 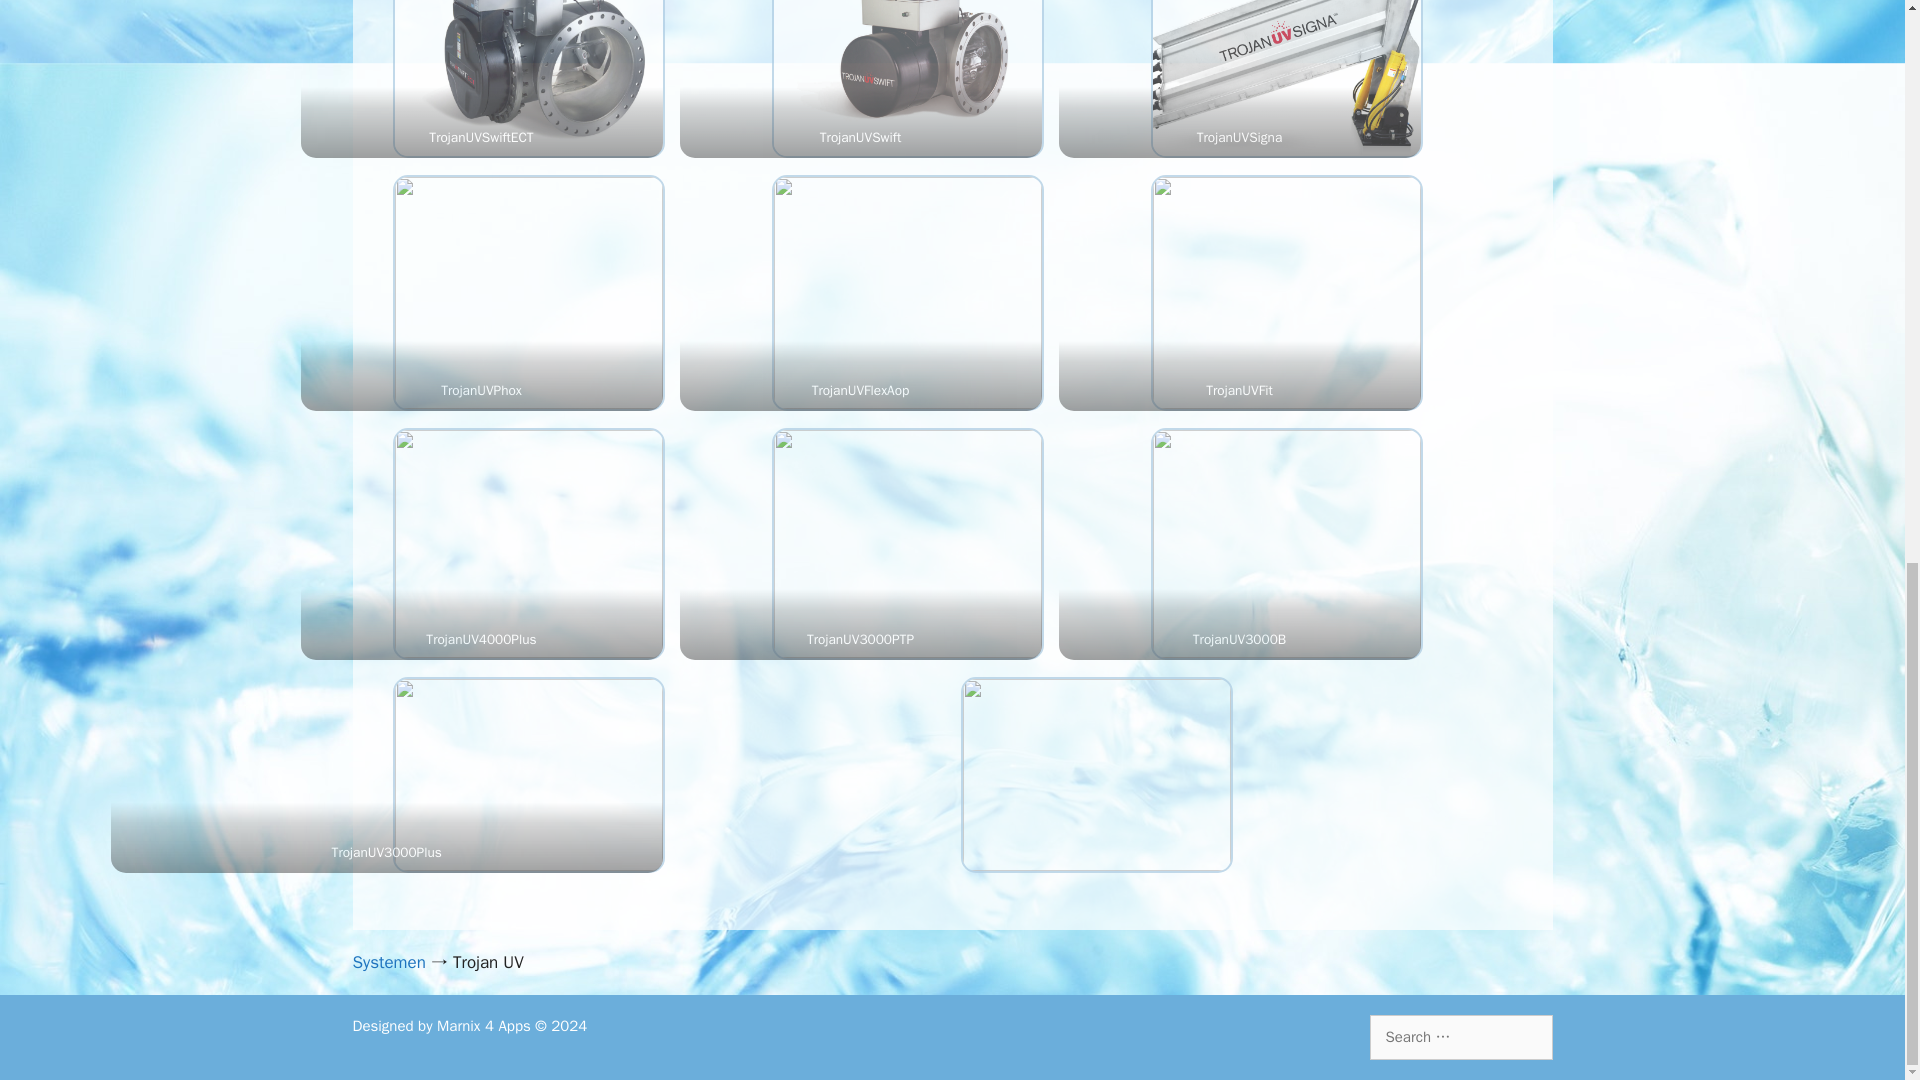 I want to click on TrojanUVFlex, so click(x=908, y=293).